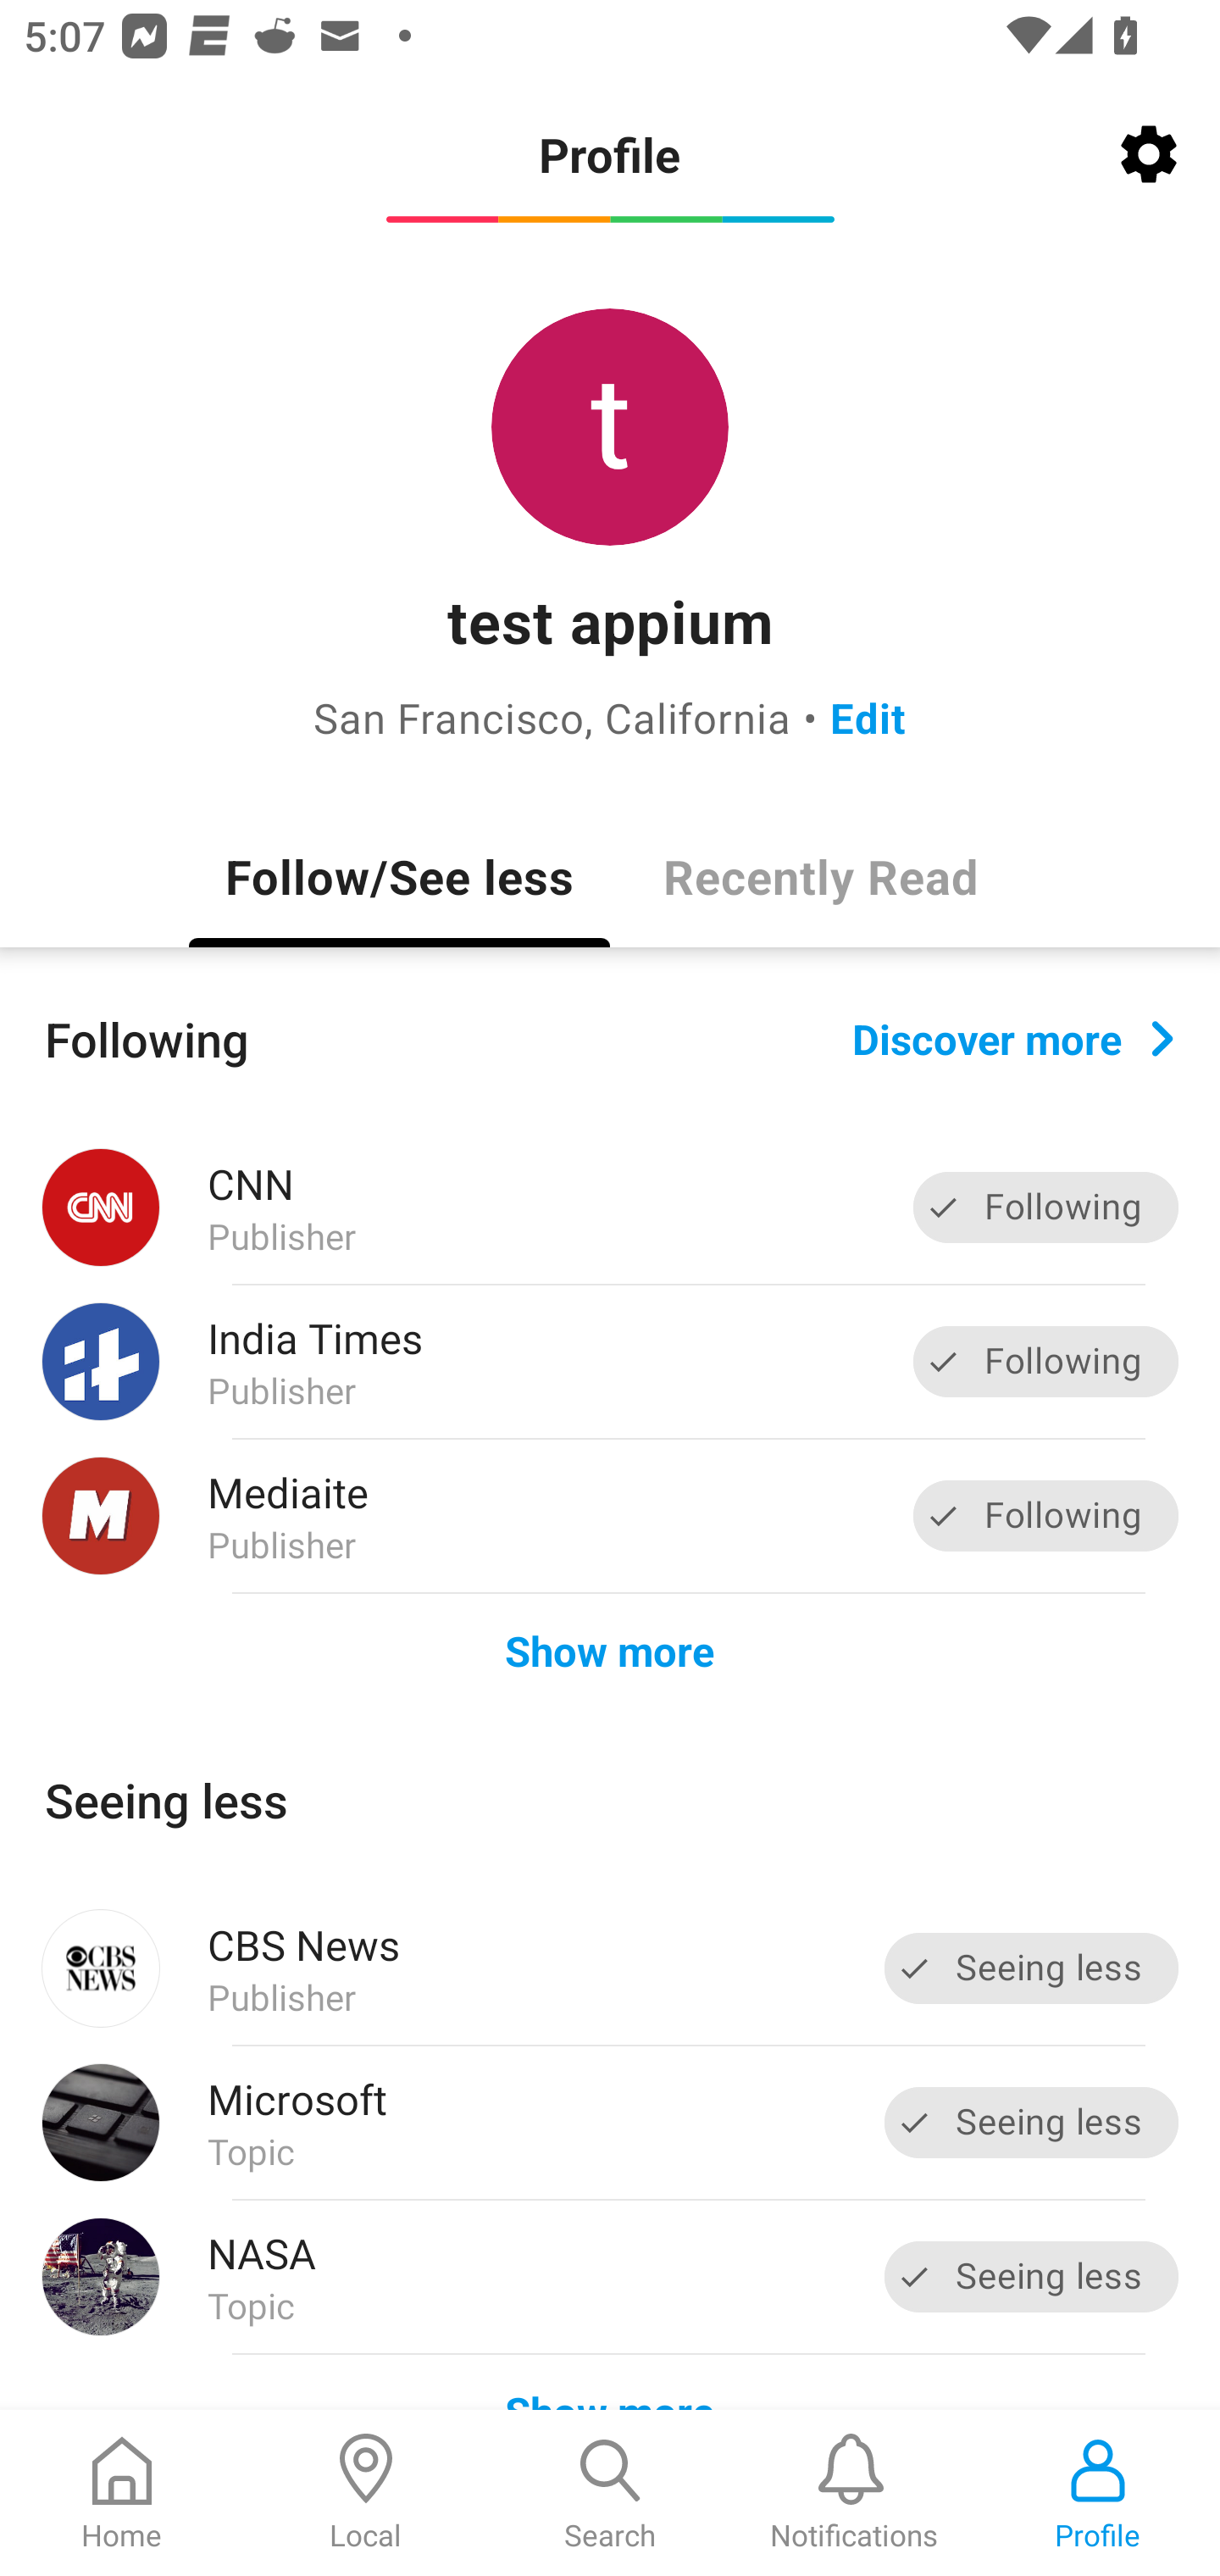  I want to click on Local, so click(366, 2493).